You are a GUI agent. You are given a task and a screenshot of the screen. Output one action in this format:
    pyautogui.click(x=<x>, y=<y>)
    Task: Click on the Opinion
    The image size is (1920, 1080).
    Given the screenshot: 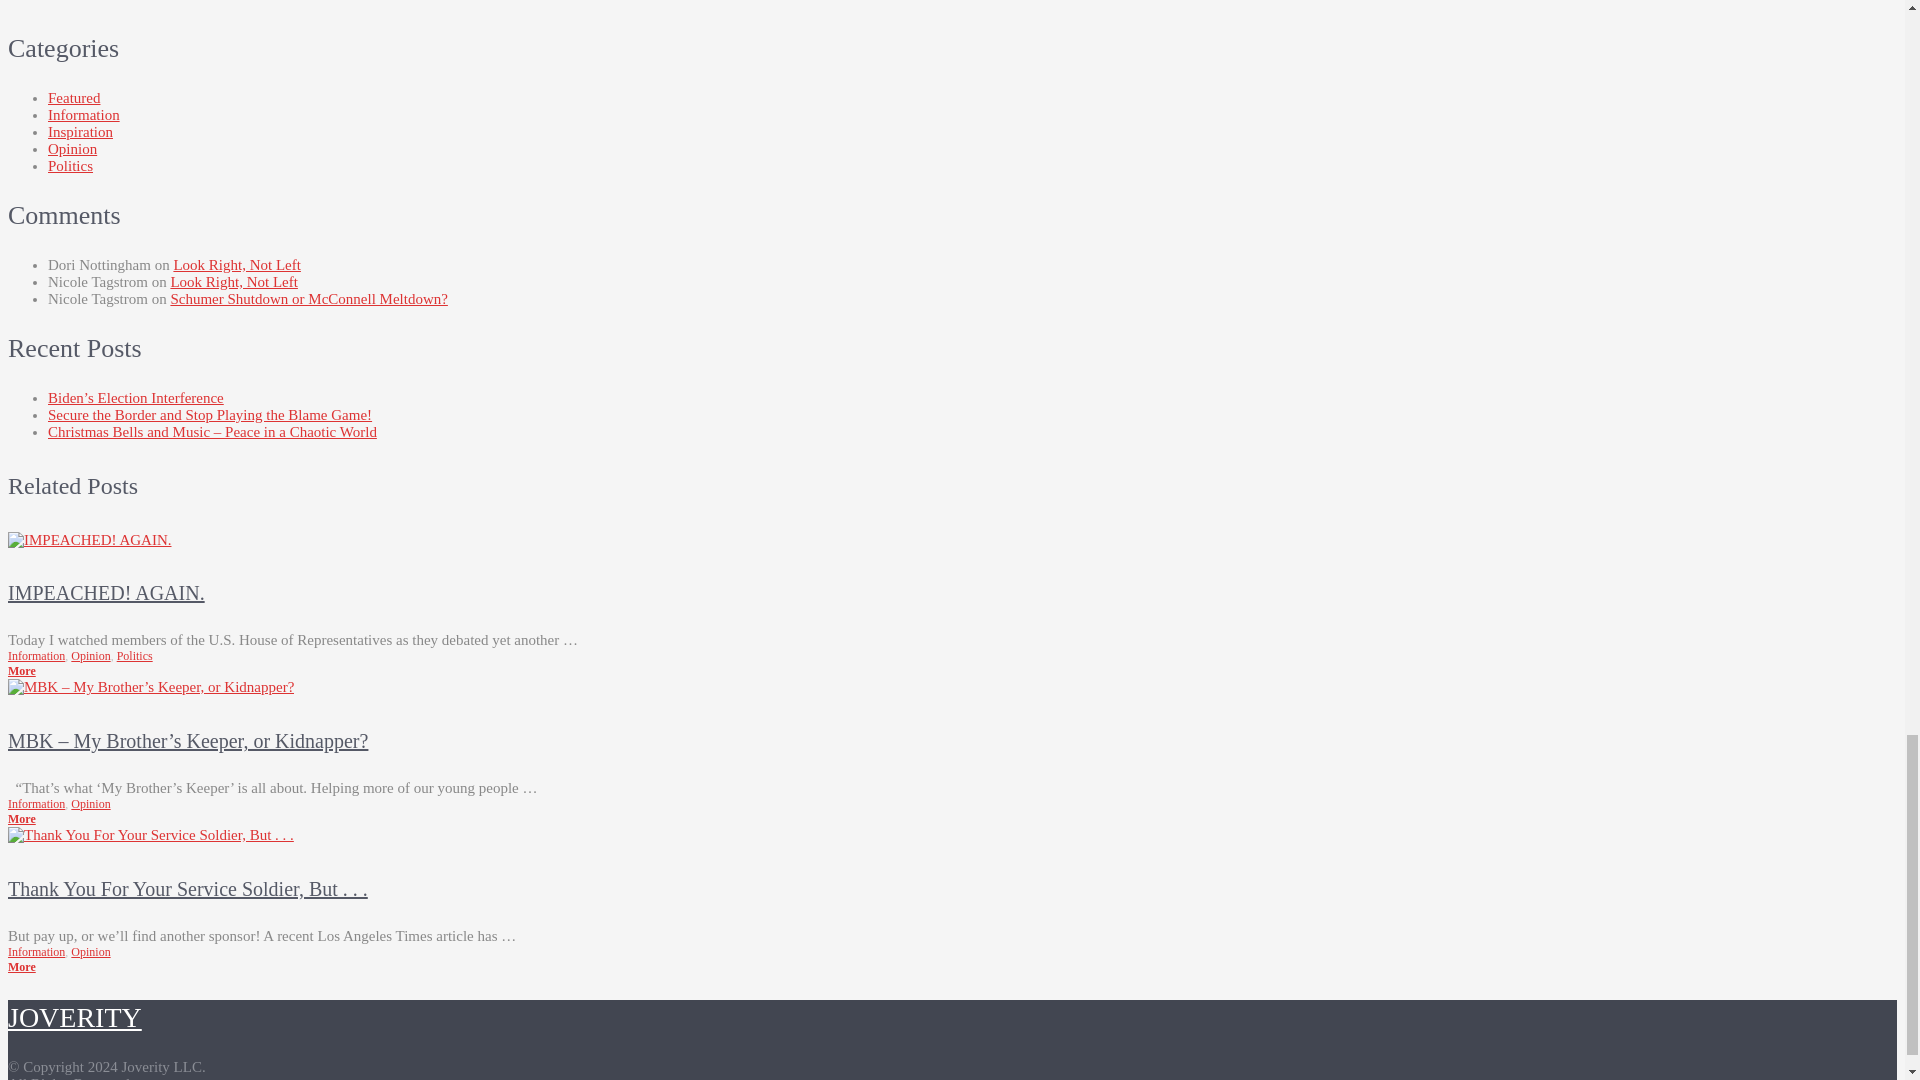 What is the action you would take?
    pyautogui.click(x=90, y=804)
    